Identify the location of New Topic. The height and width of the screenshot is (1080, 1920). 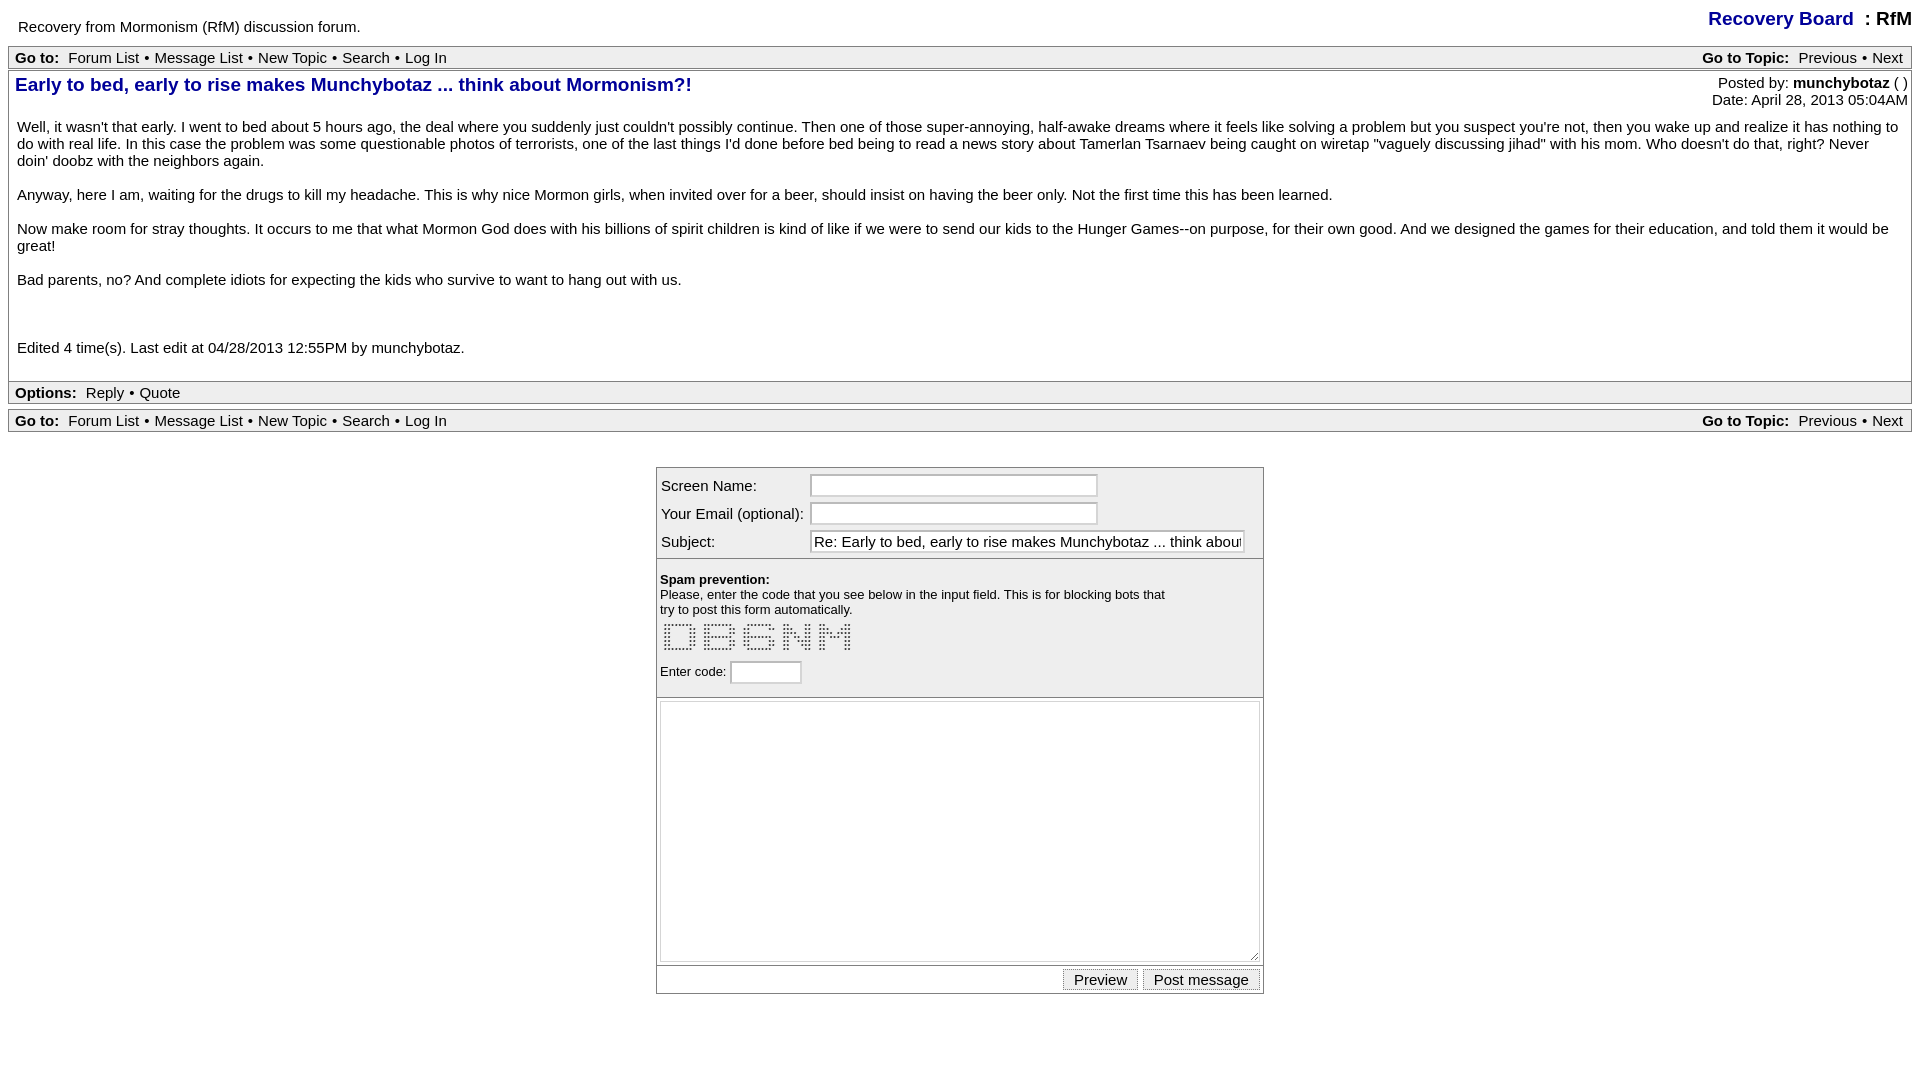
(292, 420).